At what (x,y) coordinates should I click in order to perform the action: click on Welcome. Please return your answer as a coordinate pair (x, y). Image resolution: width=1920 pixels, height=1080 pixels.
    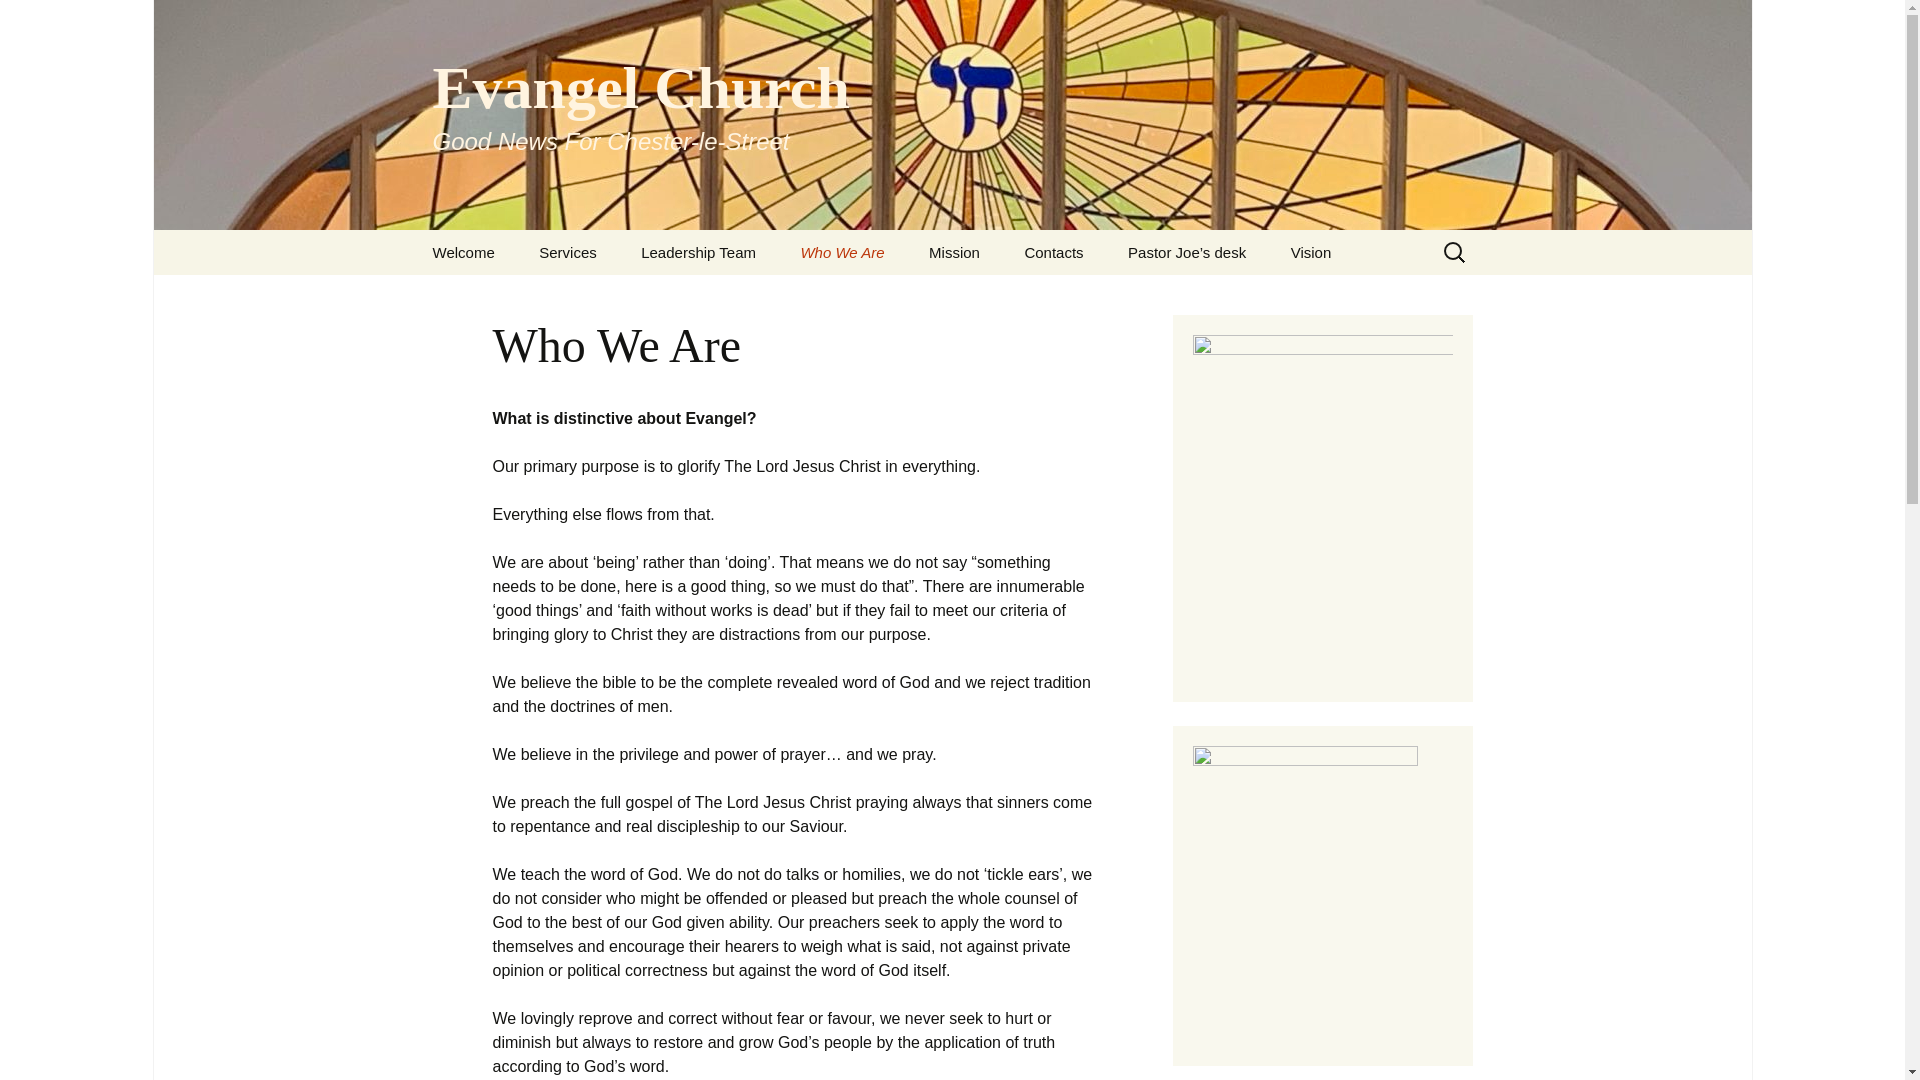
    Looking at the image, I should click on (567, 252).